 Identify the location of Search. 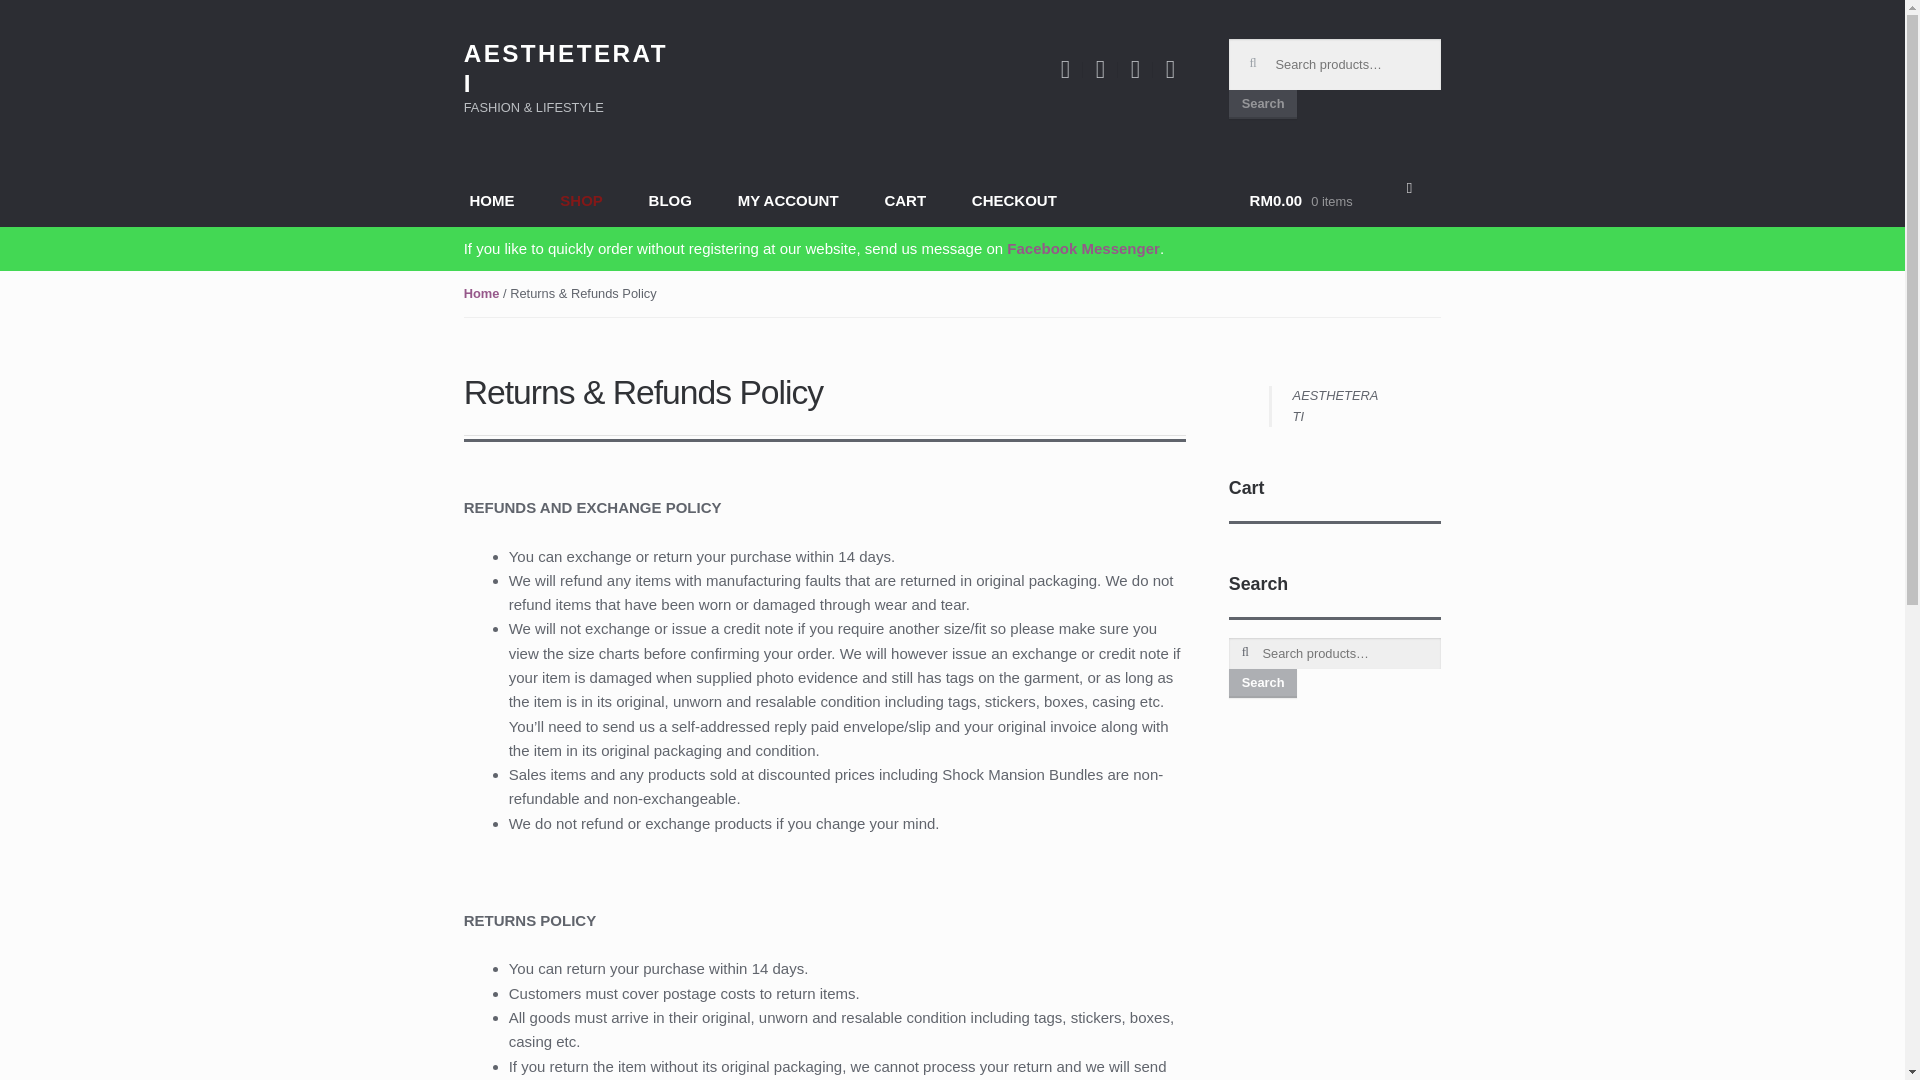
(1262, 682).